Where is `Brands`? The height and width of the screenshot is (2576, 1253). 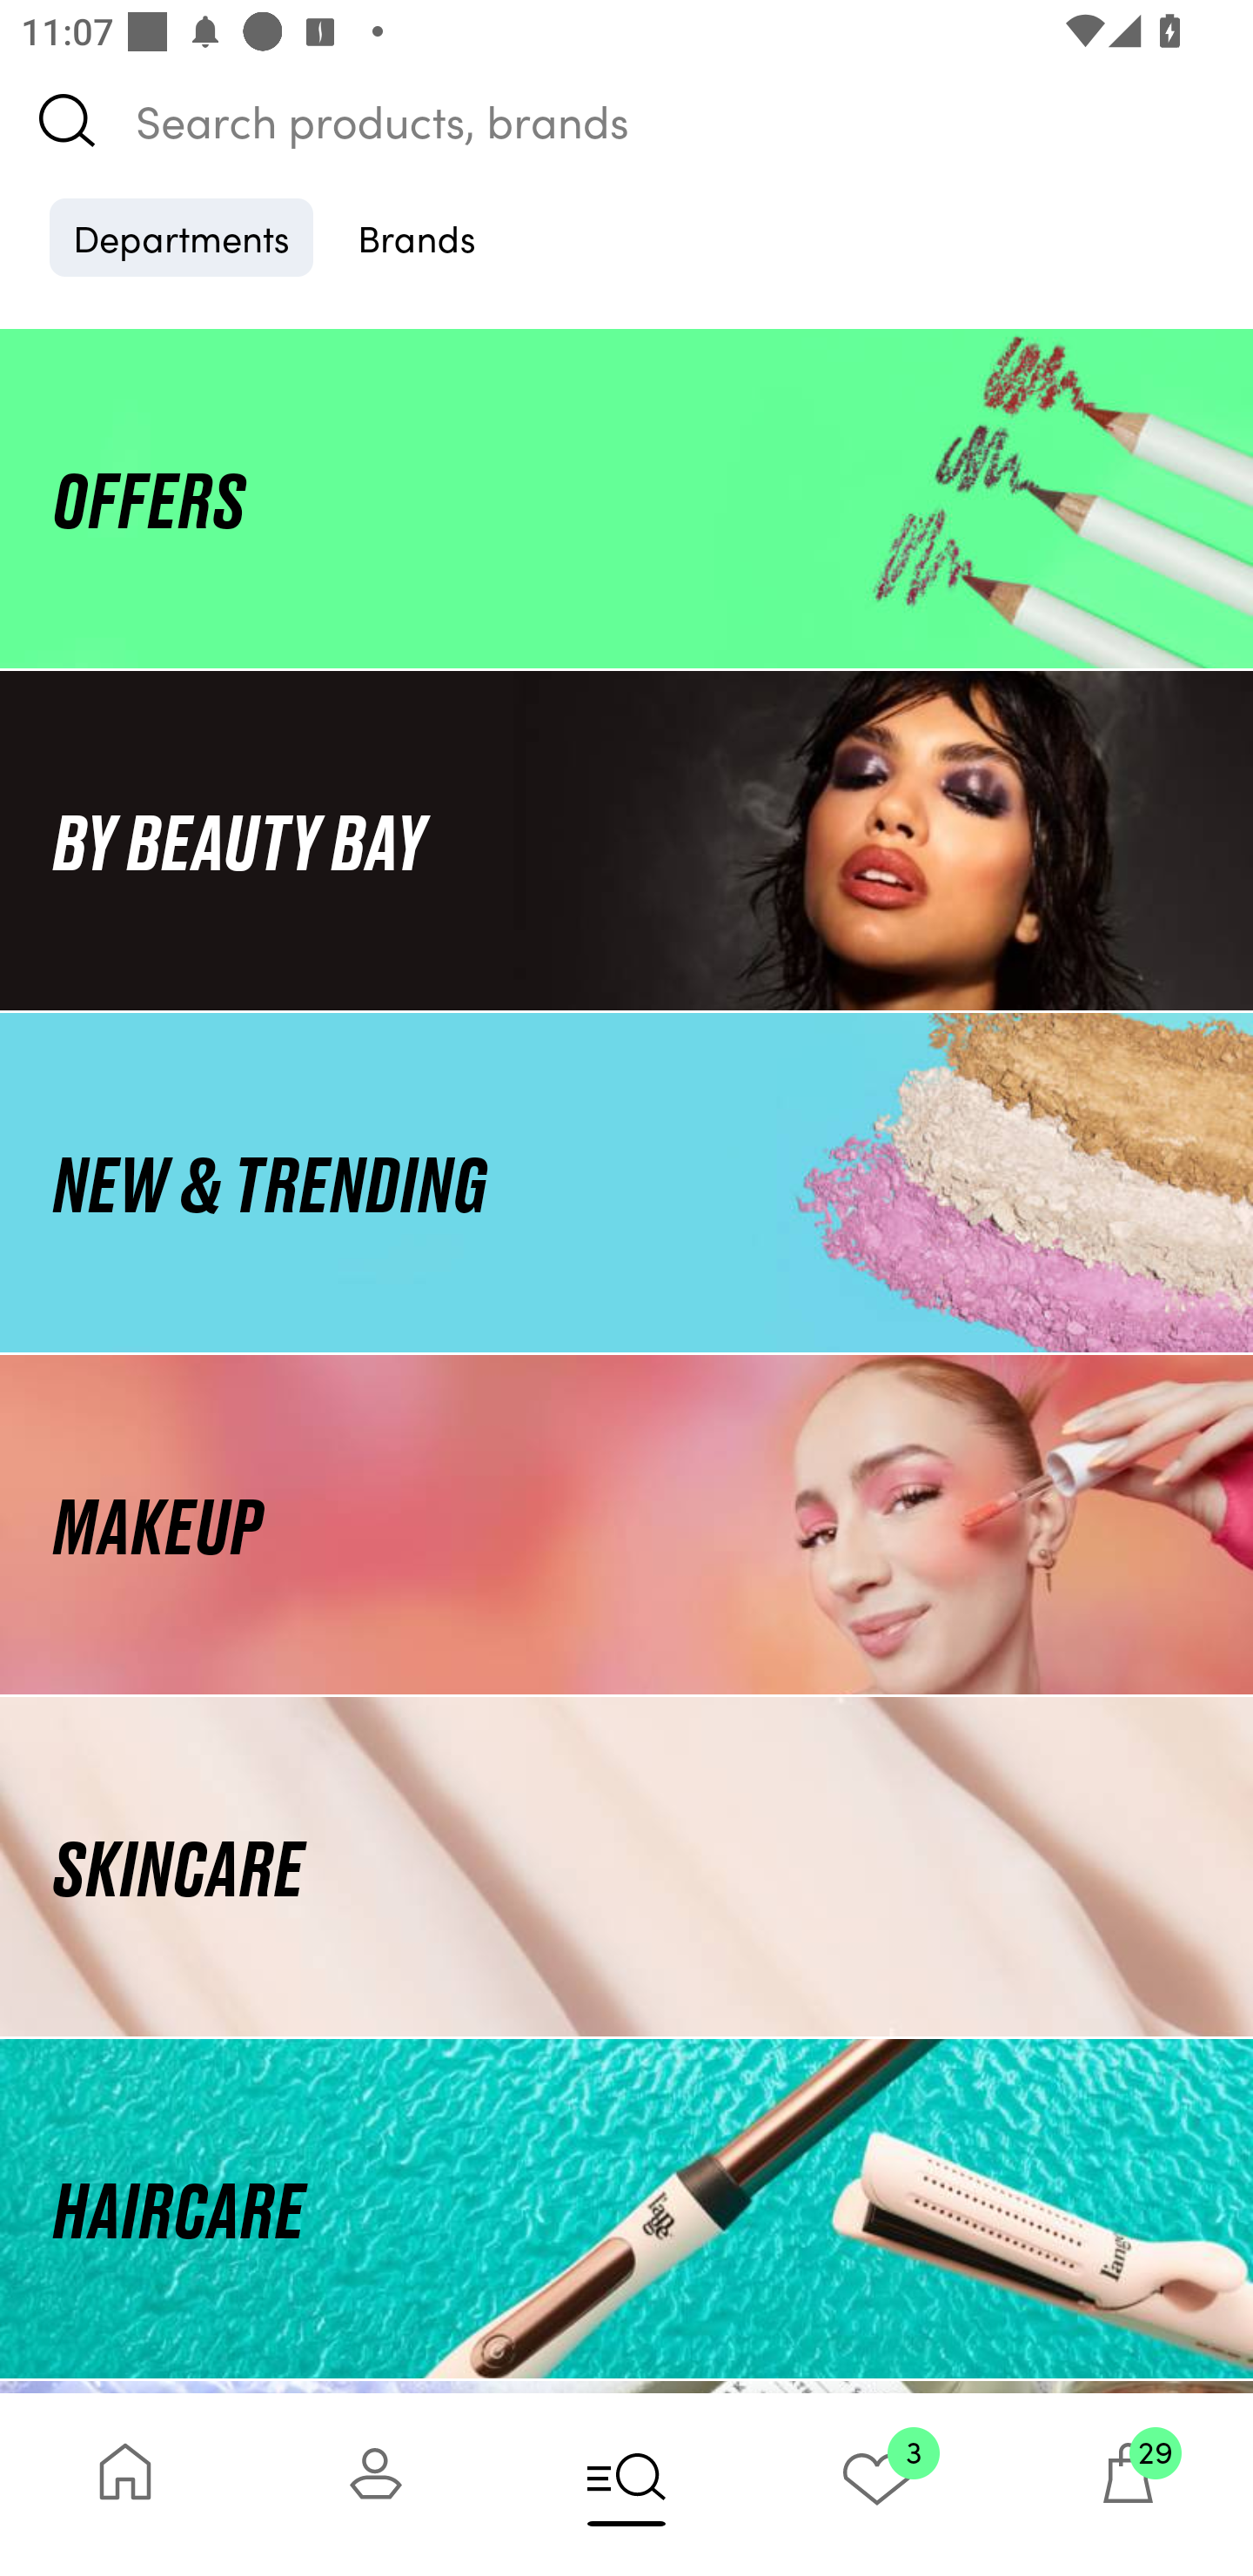
Brands is located at coordinates (417, 237).